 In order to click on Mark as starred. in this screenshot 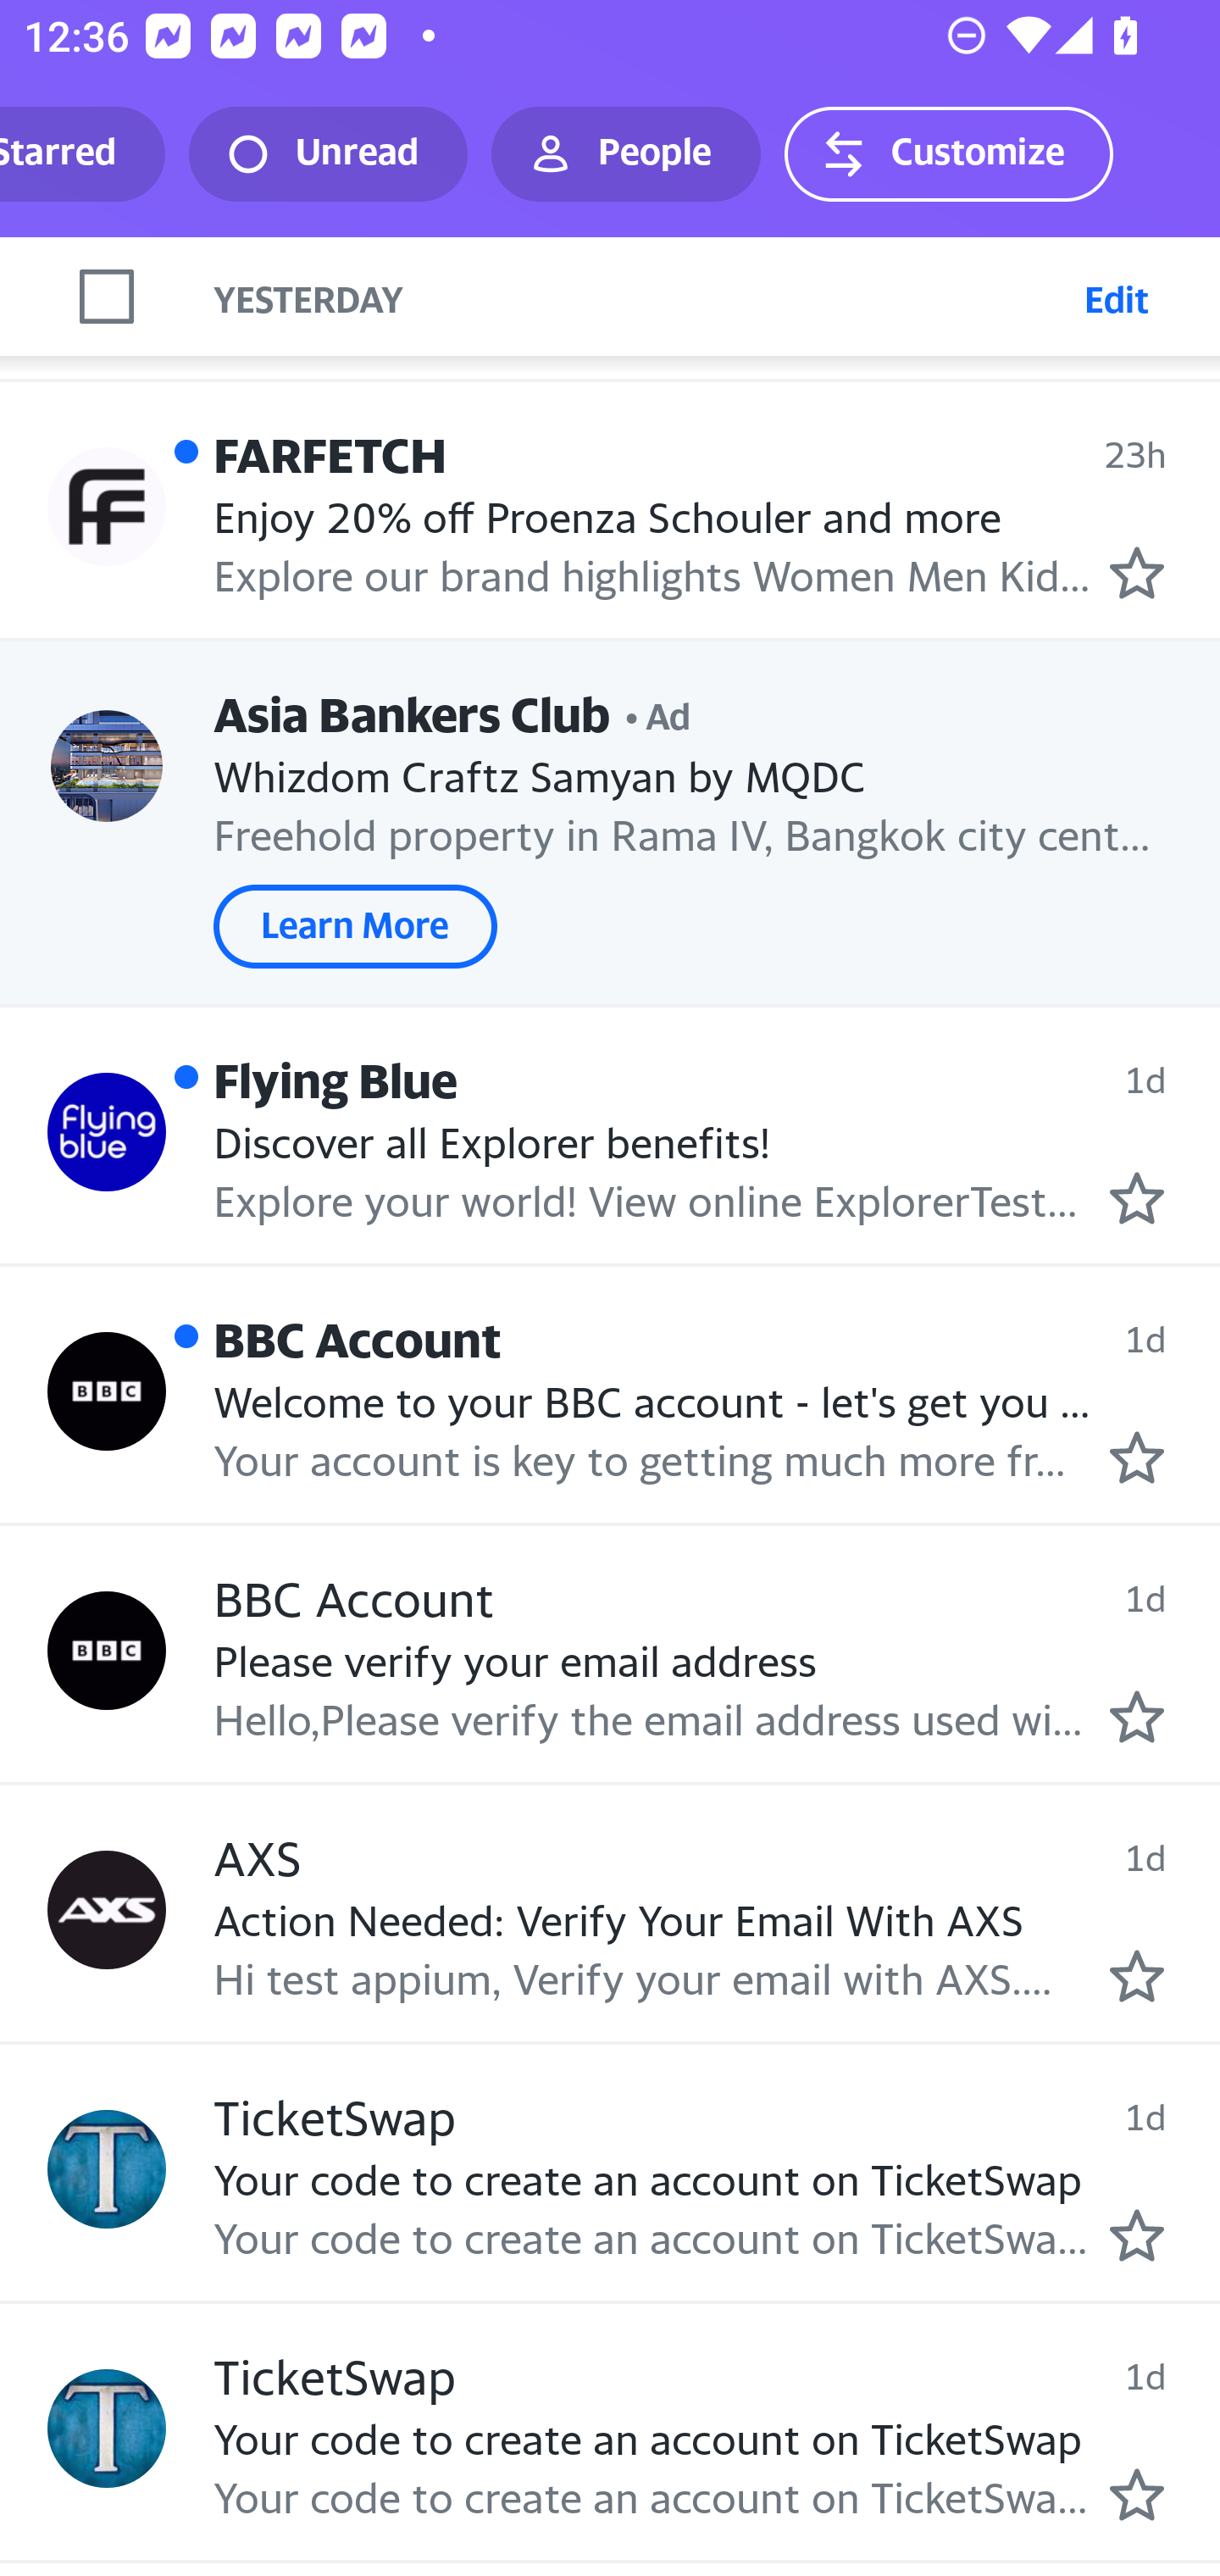, I will do `click(1137, 1457)`.